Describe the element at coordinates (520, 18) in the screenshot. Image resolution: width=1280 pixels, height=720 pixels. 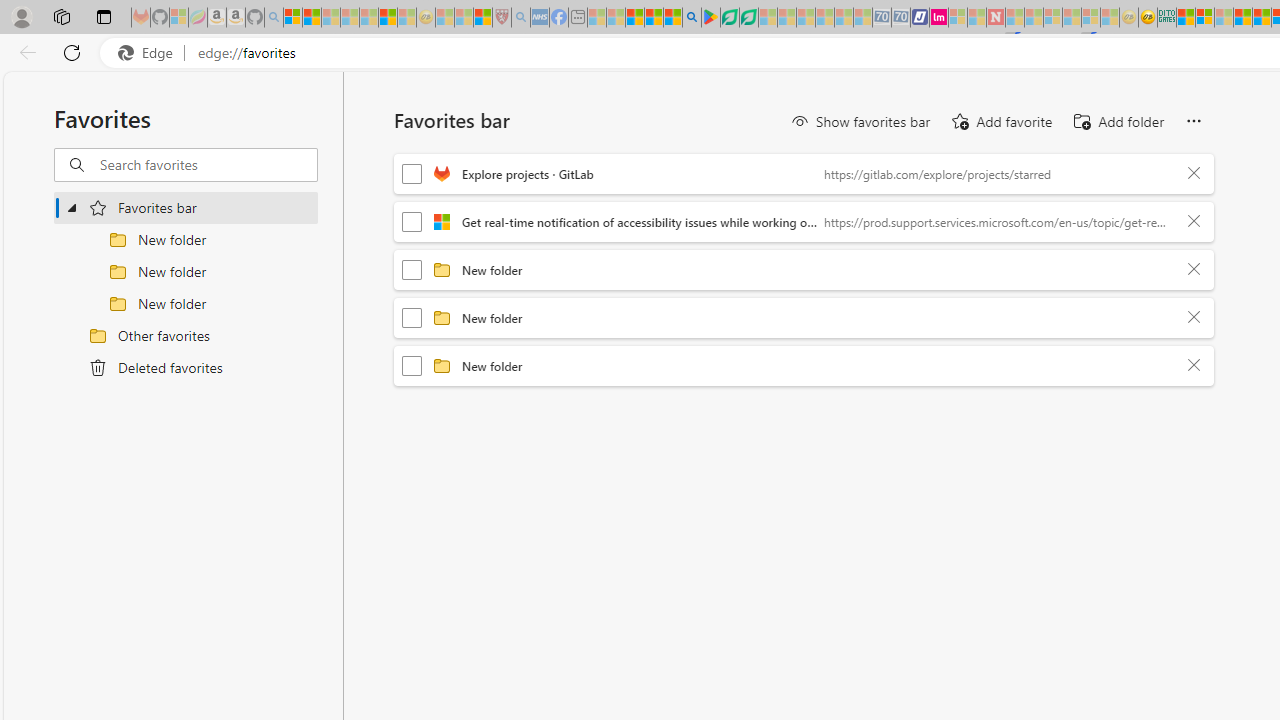
I see `list of asthma inhalers uk - Search - Sleeping` at that location.